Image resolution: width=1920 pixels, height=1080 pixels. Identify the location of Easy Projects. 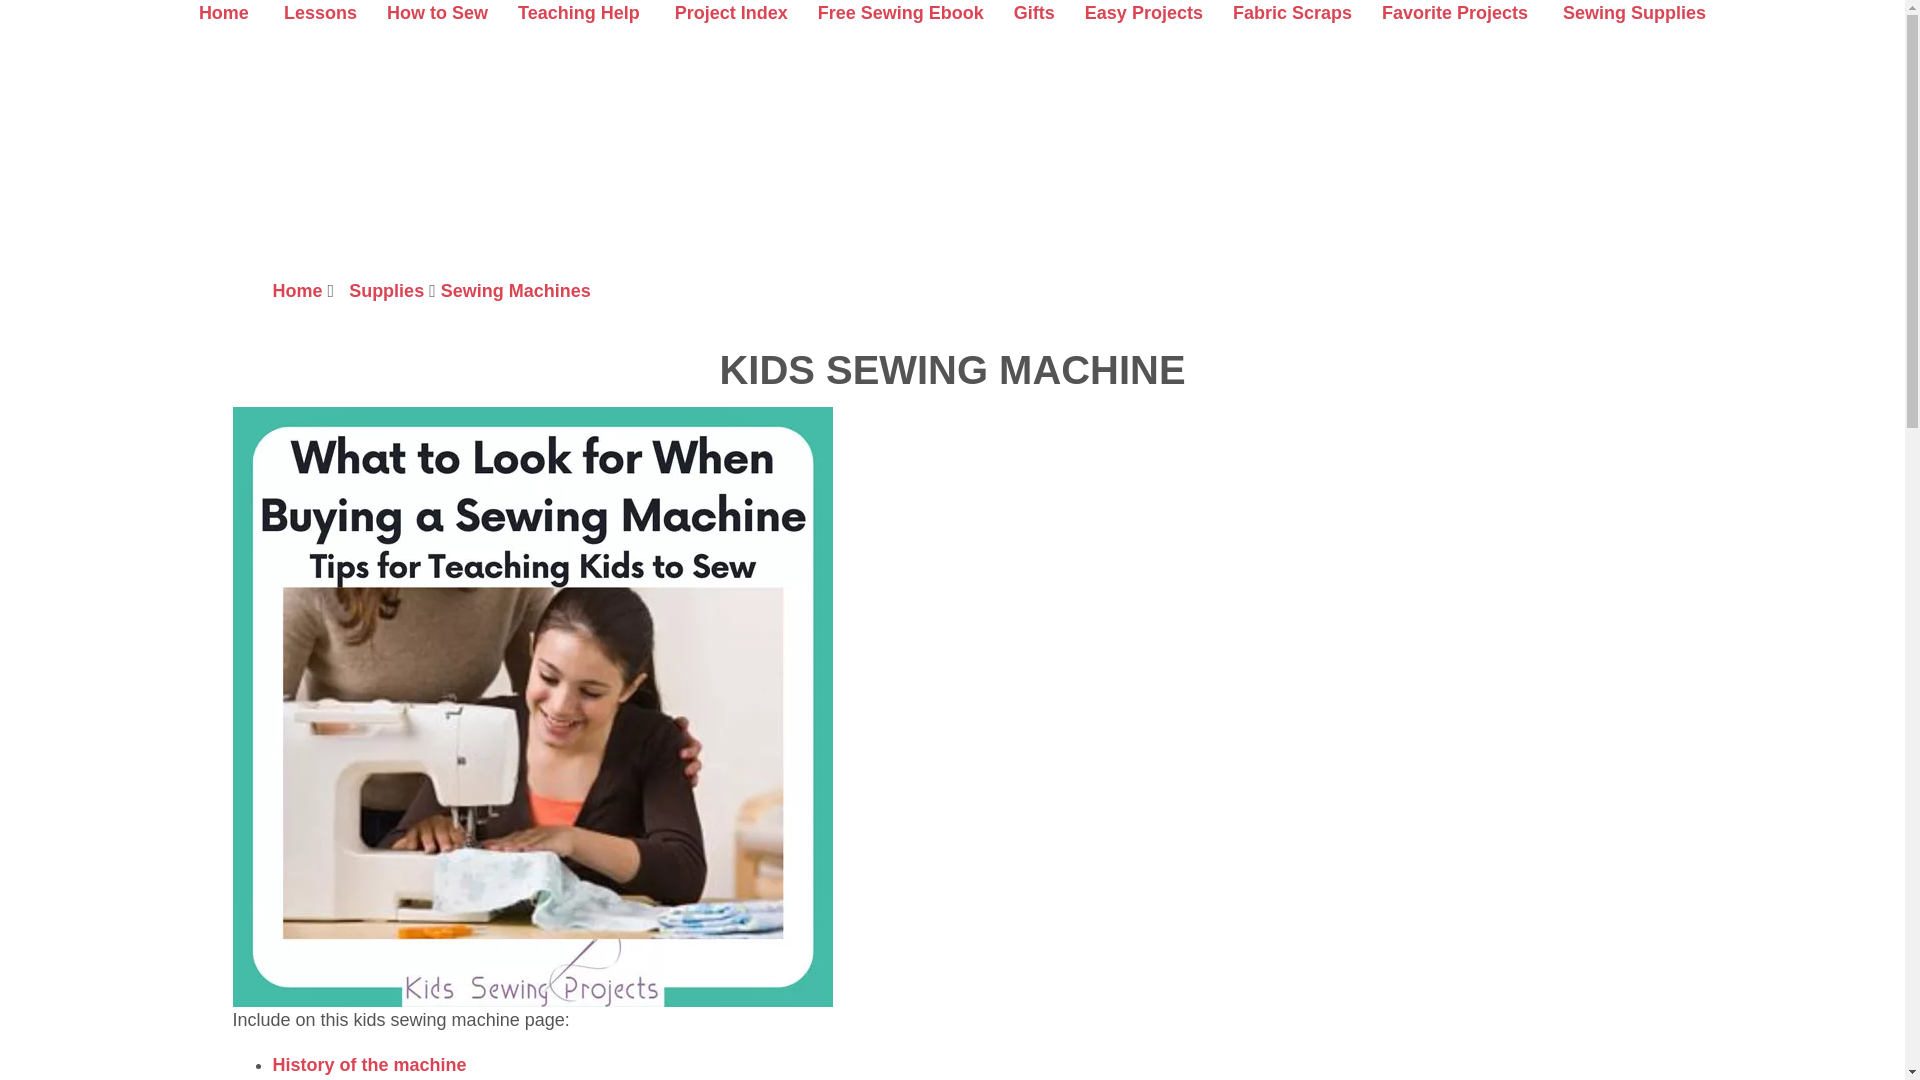
(1144, 12).